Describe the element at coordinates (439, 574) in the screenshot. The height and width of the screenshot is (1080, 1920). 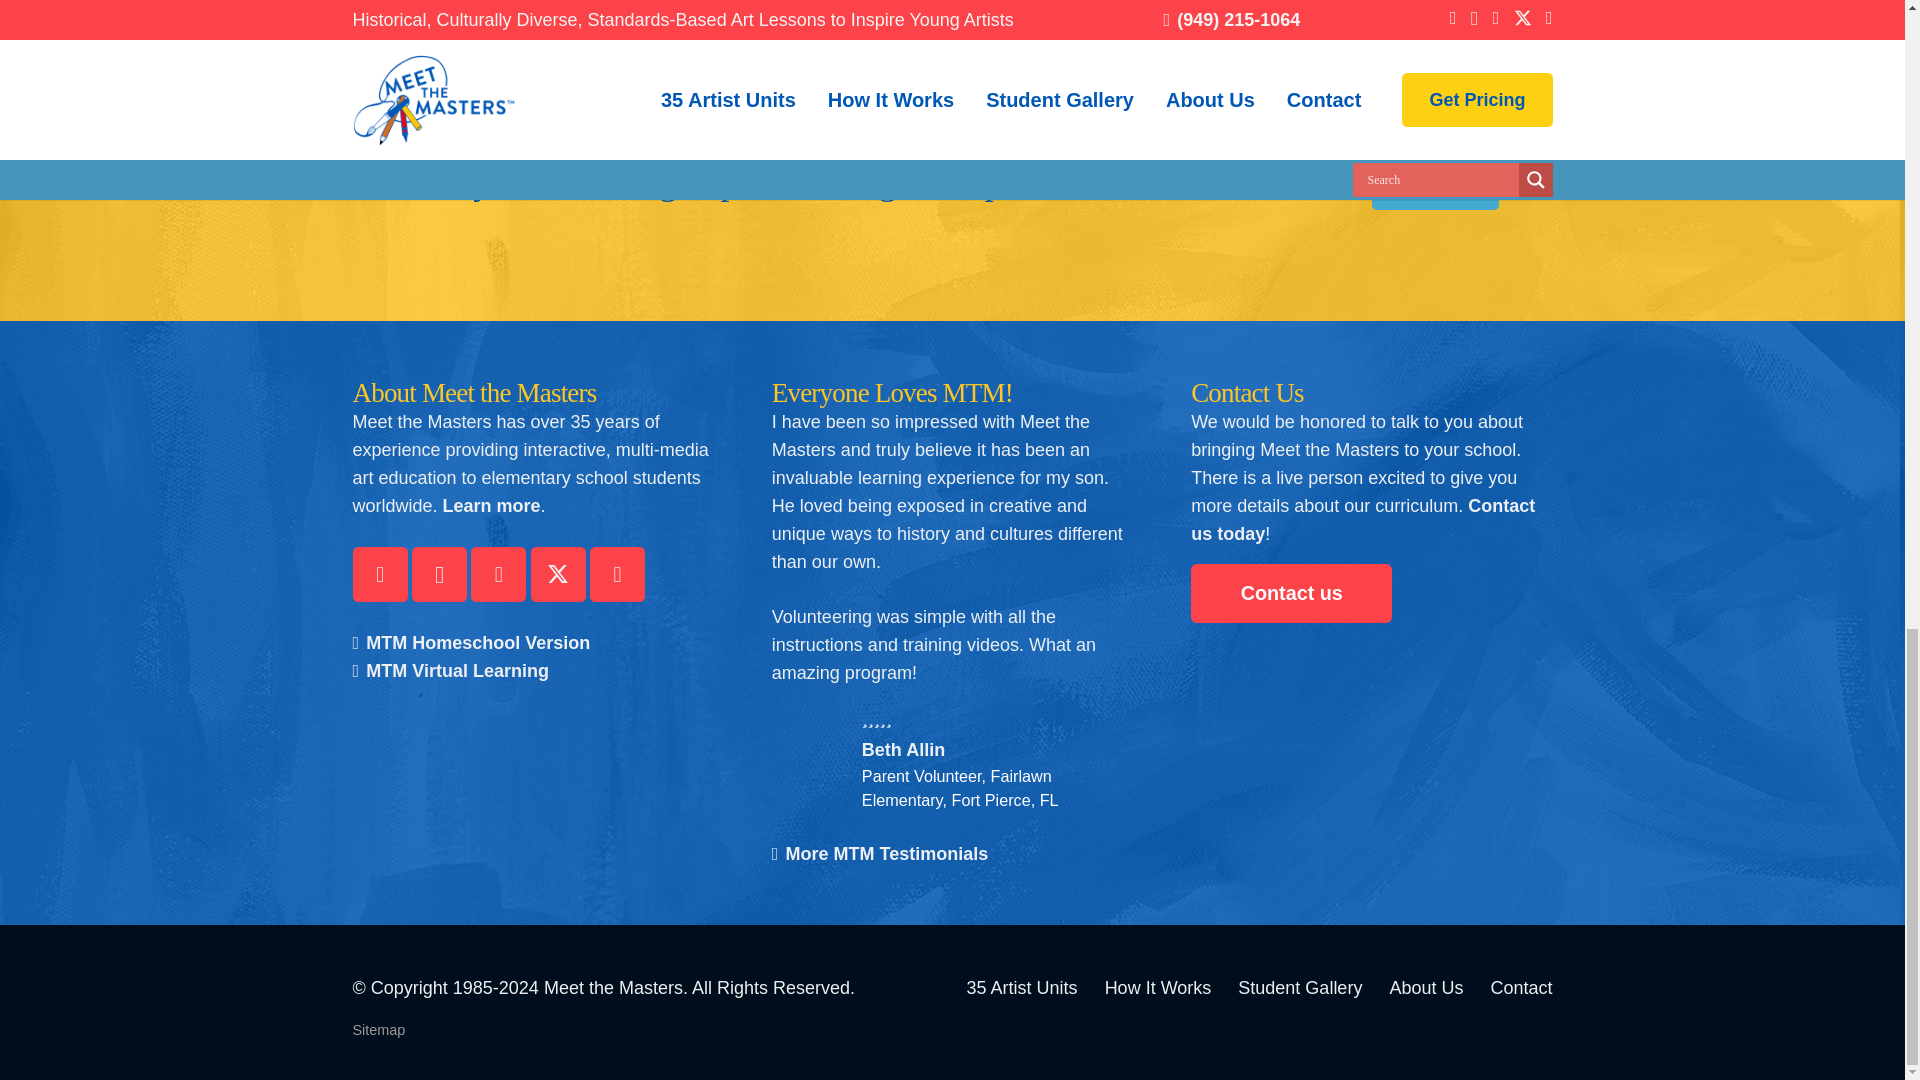
I see `Instagram` at that location.